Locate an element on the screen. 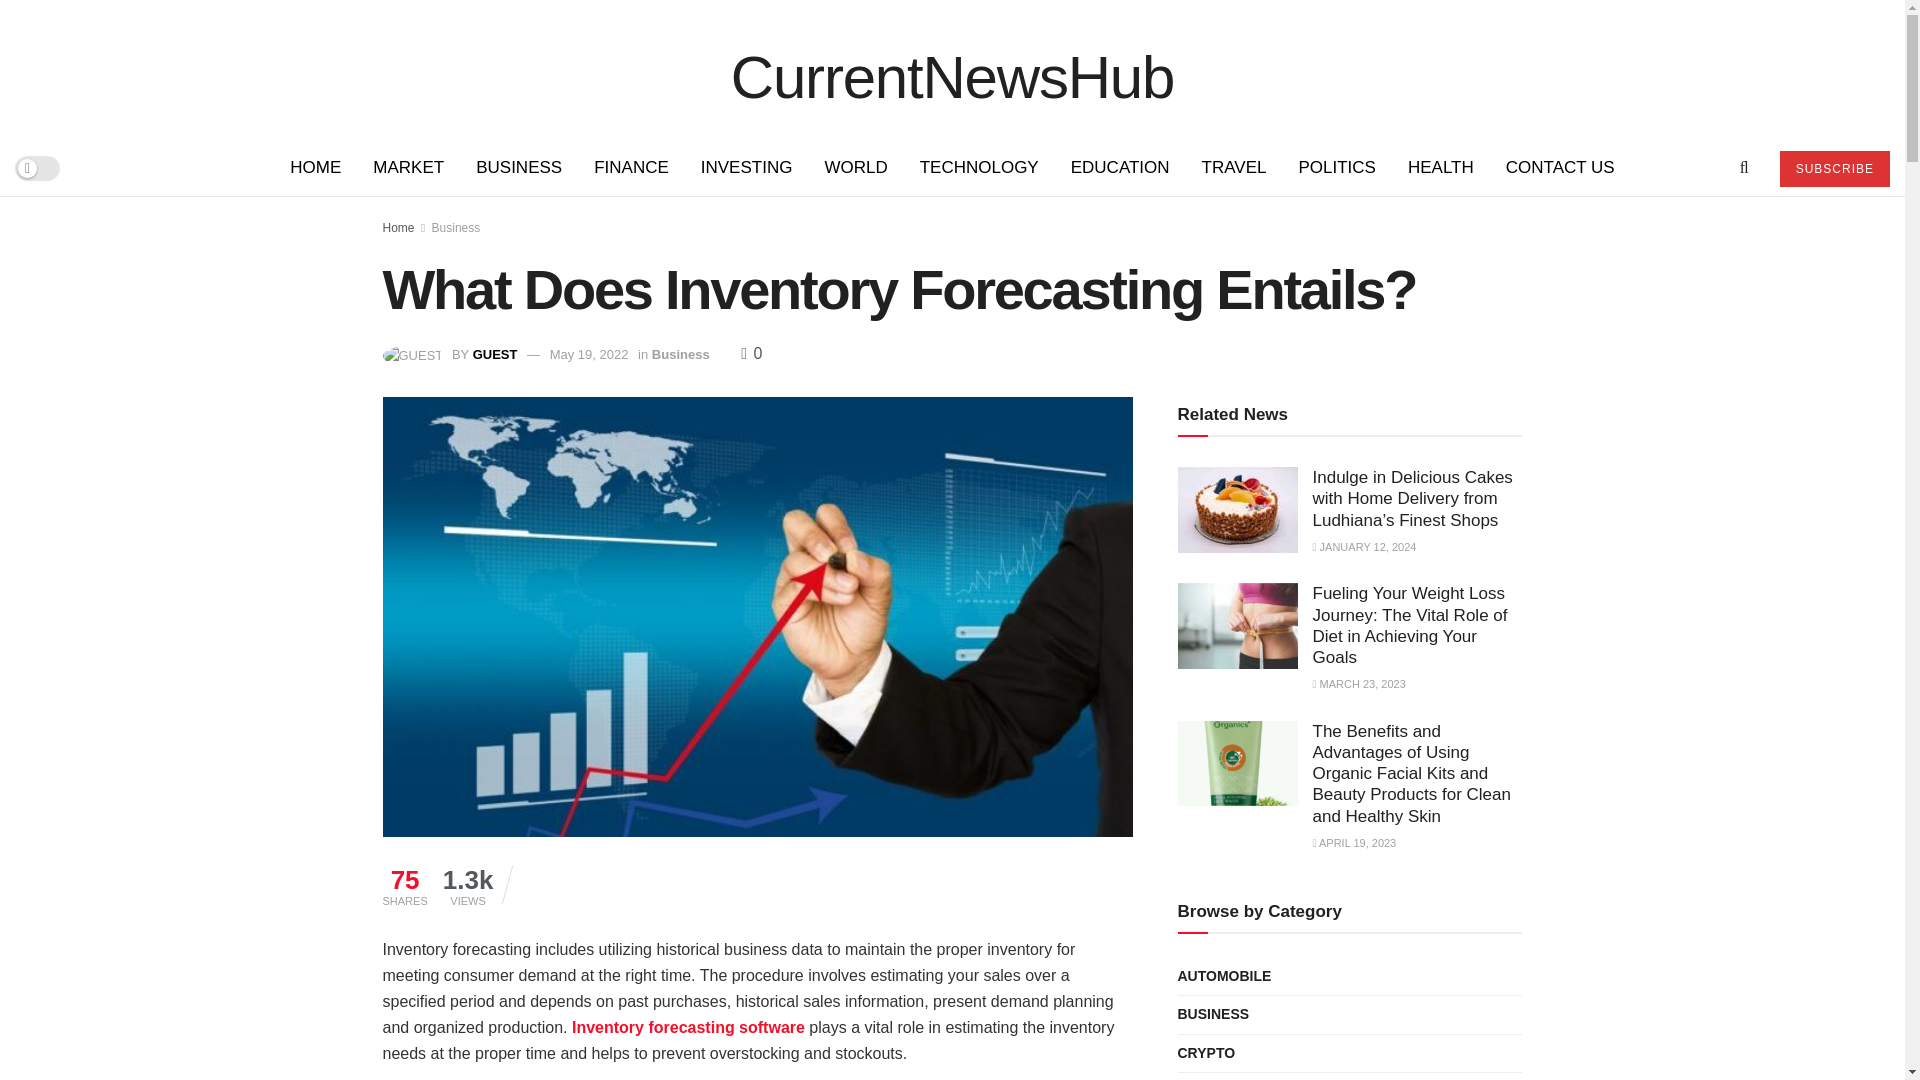 The height and width of the screenshot is (1080, 1920). WORLD is located at coordinates (855, 168).